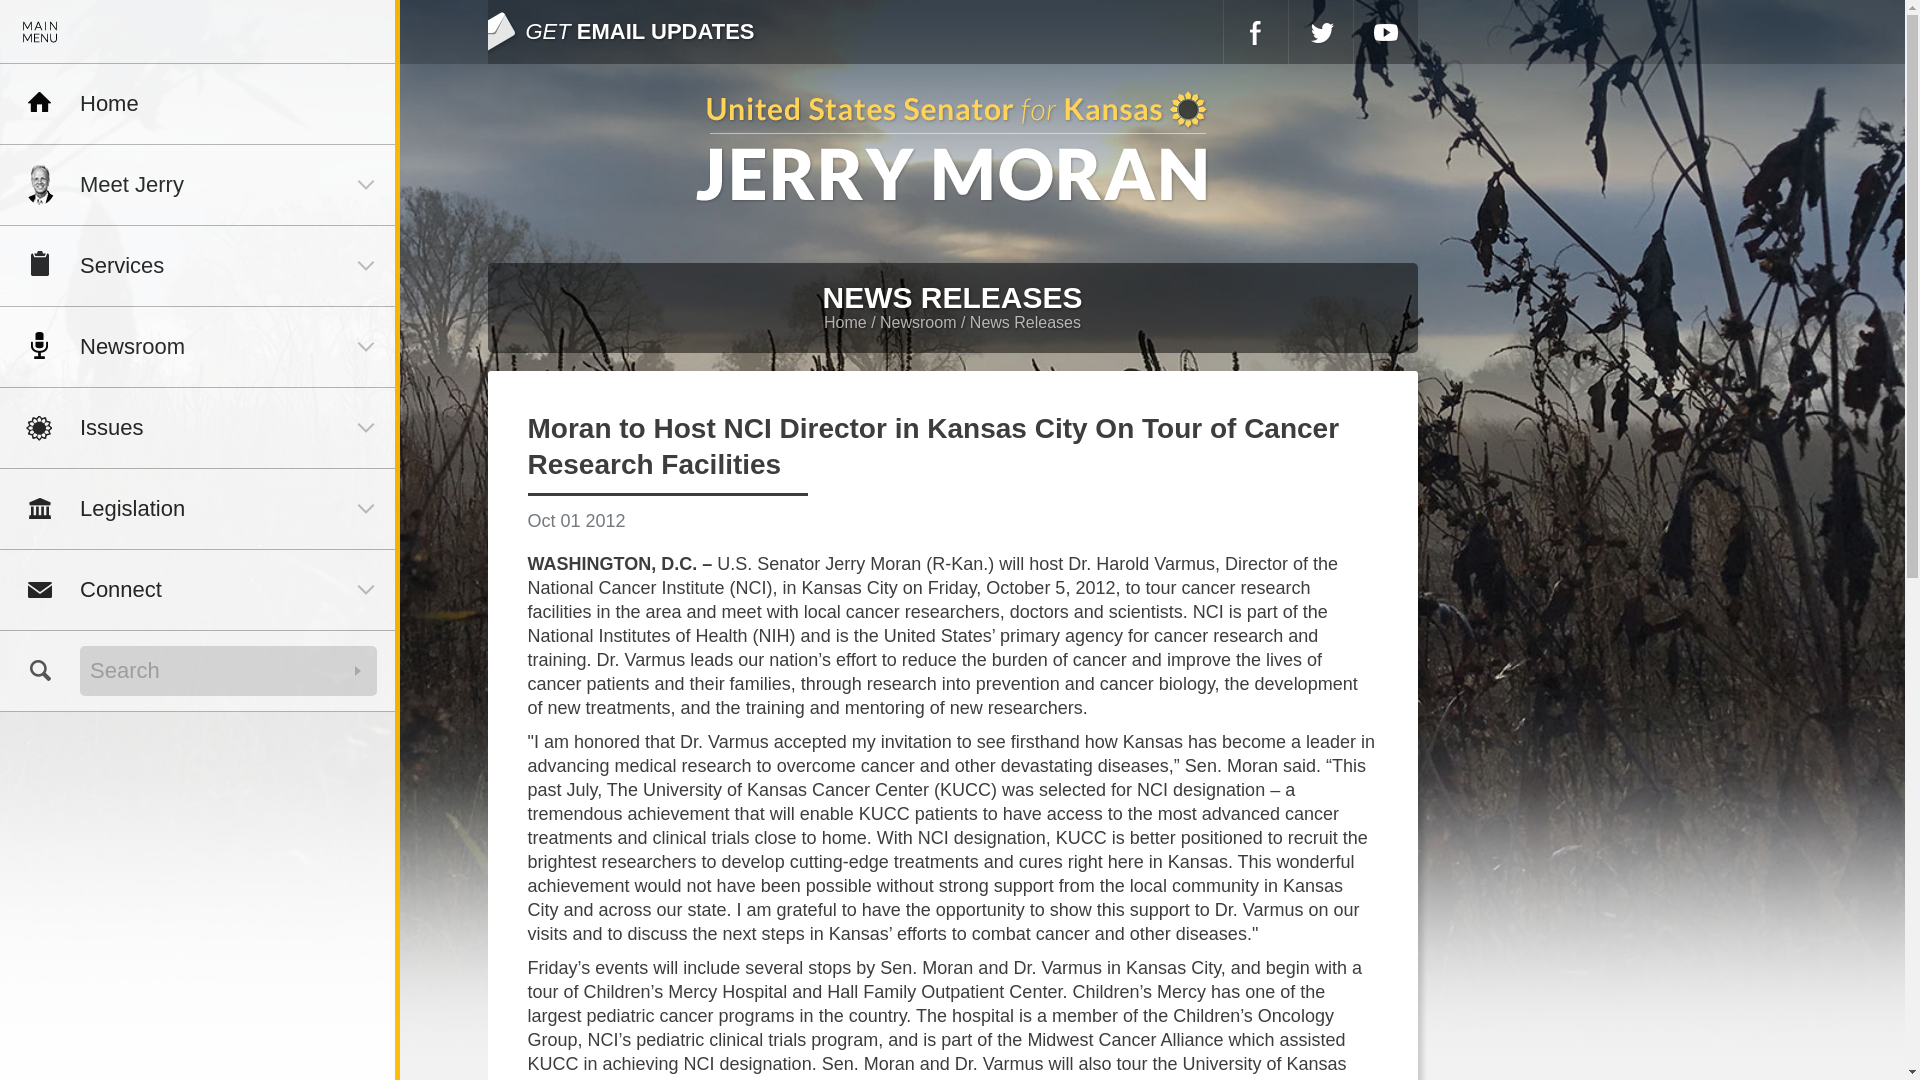 This screenshot has width=1920, height=1080. Describe the element at coordinates (198, 103) in the screenshot. I see `Home` at that location.